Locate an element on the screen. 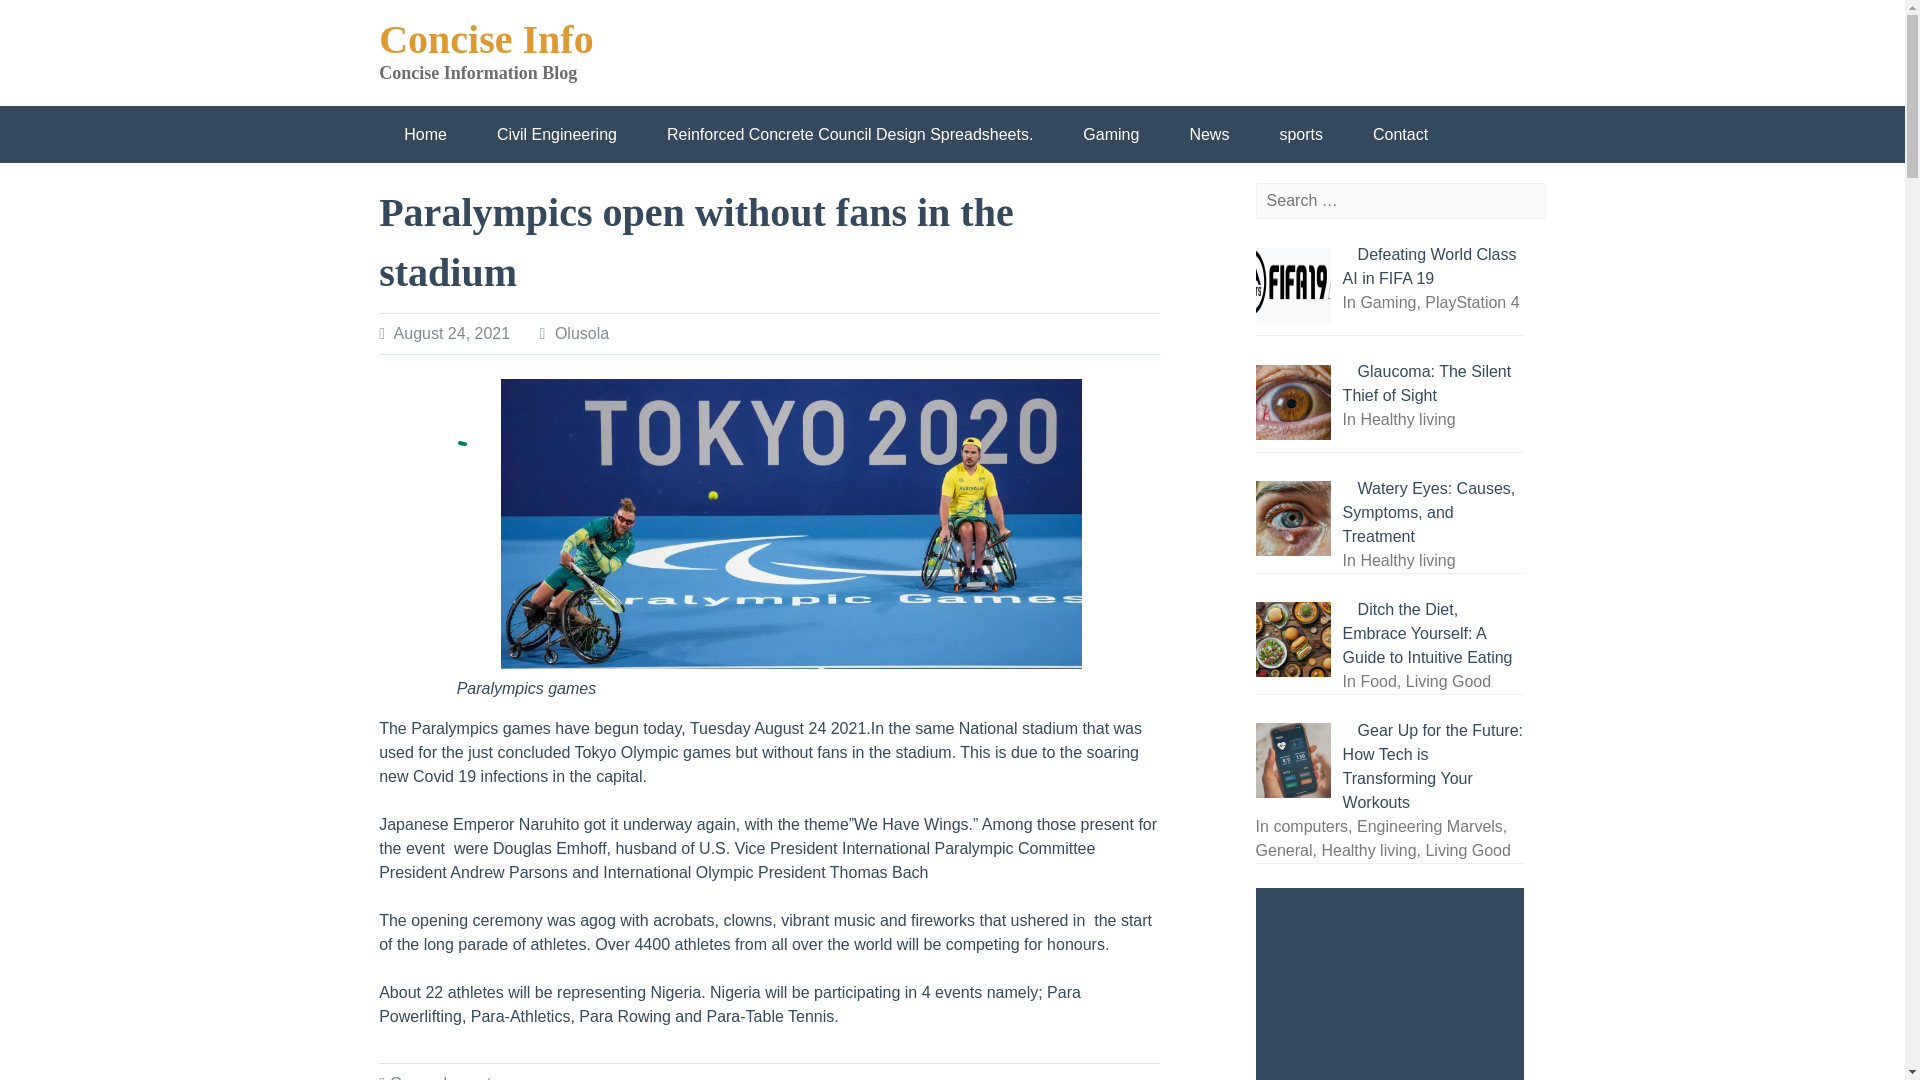 This screenshot has width=1920, height=1080. Defeating World Class AI in FIFA 19 is located at coordinates (1429, 266).